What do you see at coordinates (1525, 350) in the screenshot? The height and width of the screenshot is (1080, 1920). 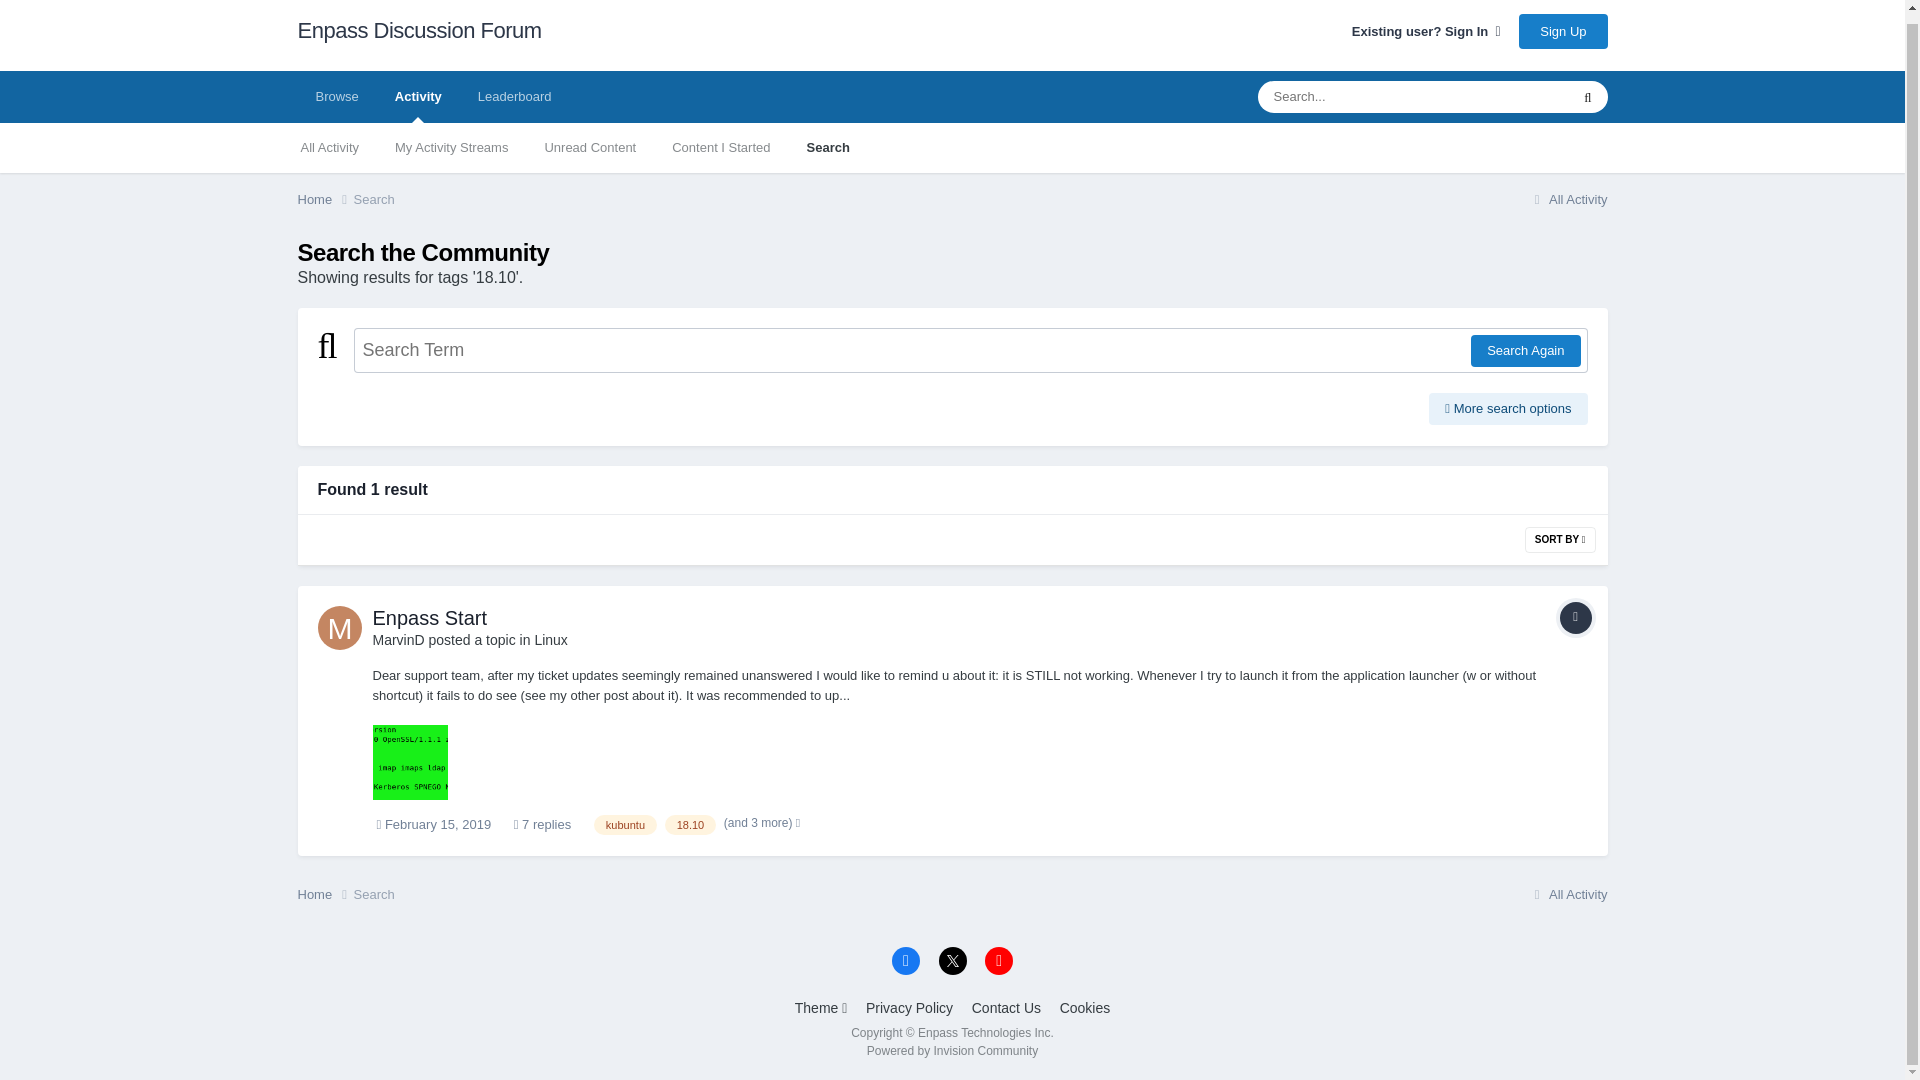 I see `Search Again` at bounding box center [1525, 350].